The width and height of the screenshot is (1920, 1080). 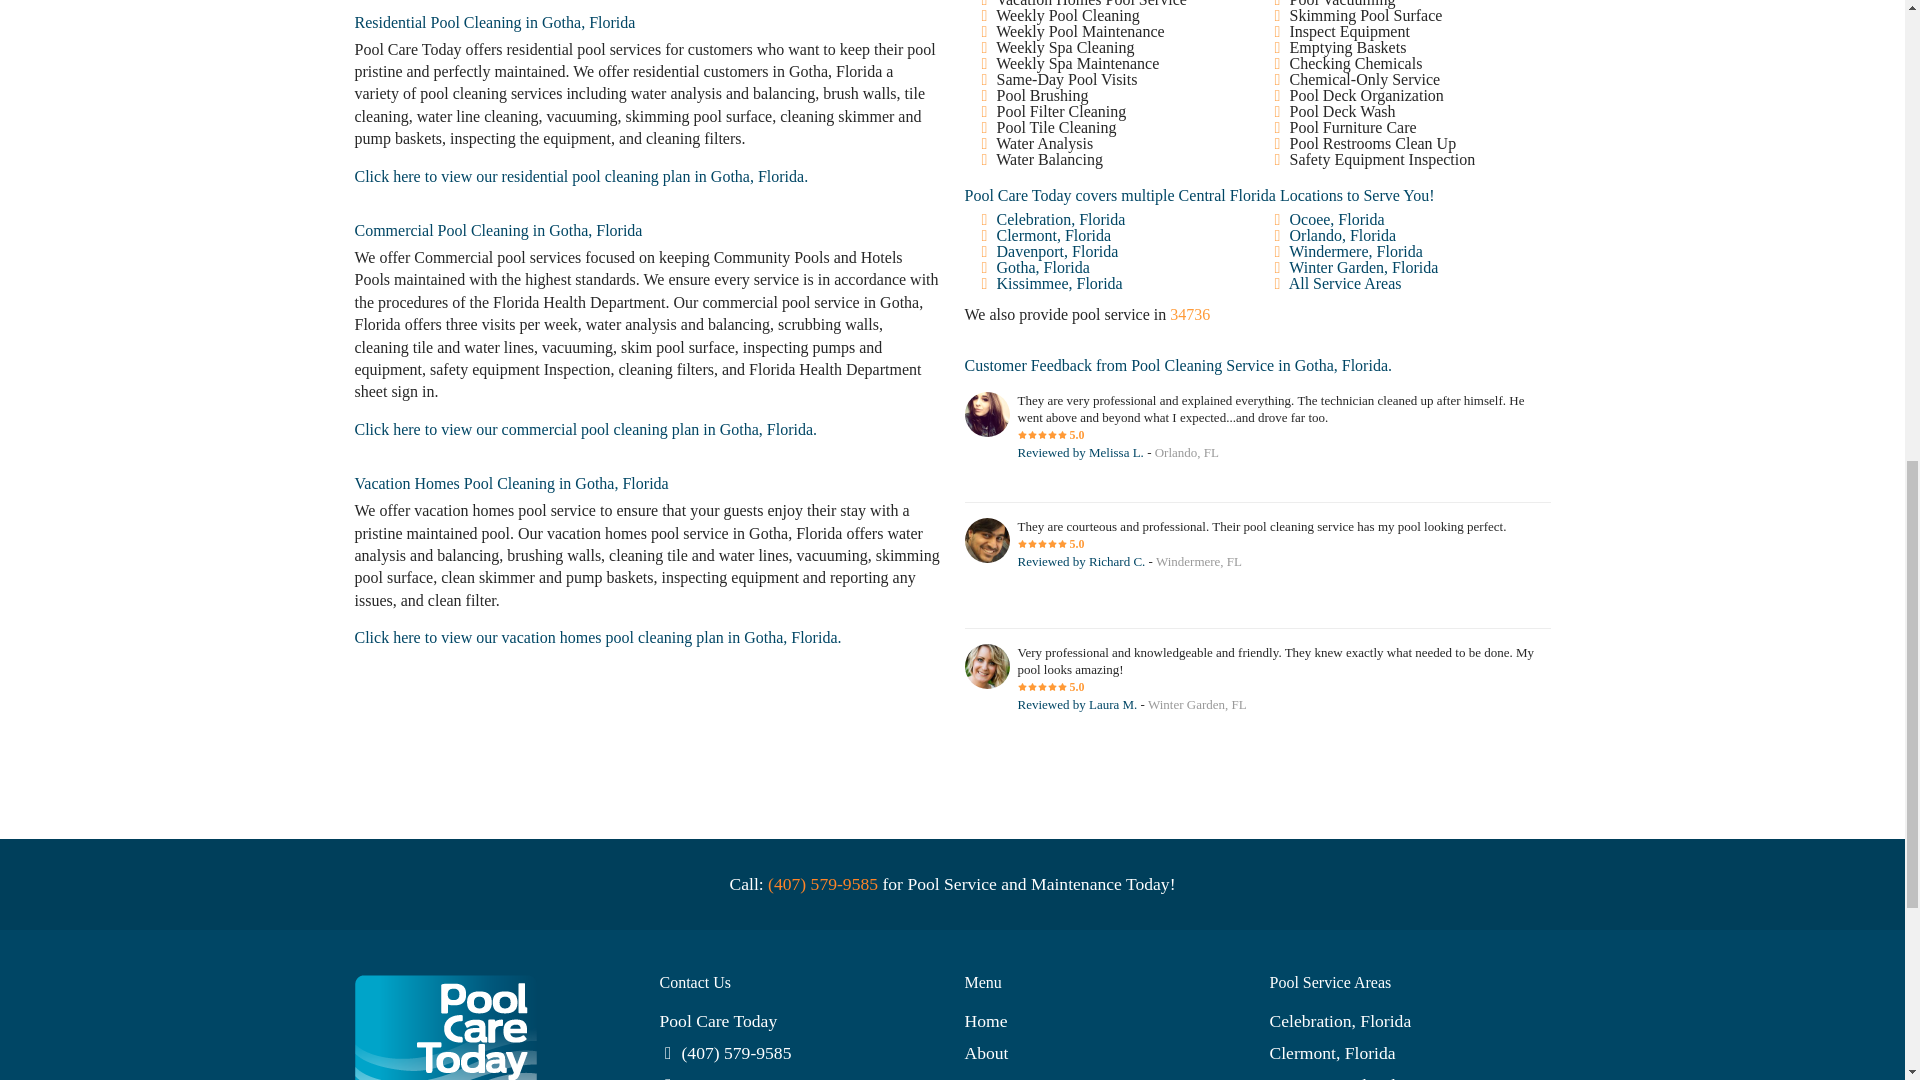 What do you see at coordinates (1344, 235) in the screenshot?
I see `Orlando, Florida` at bounding box center [1344, 235].